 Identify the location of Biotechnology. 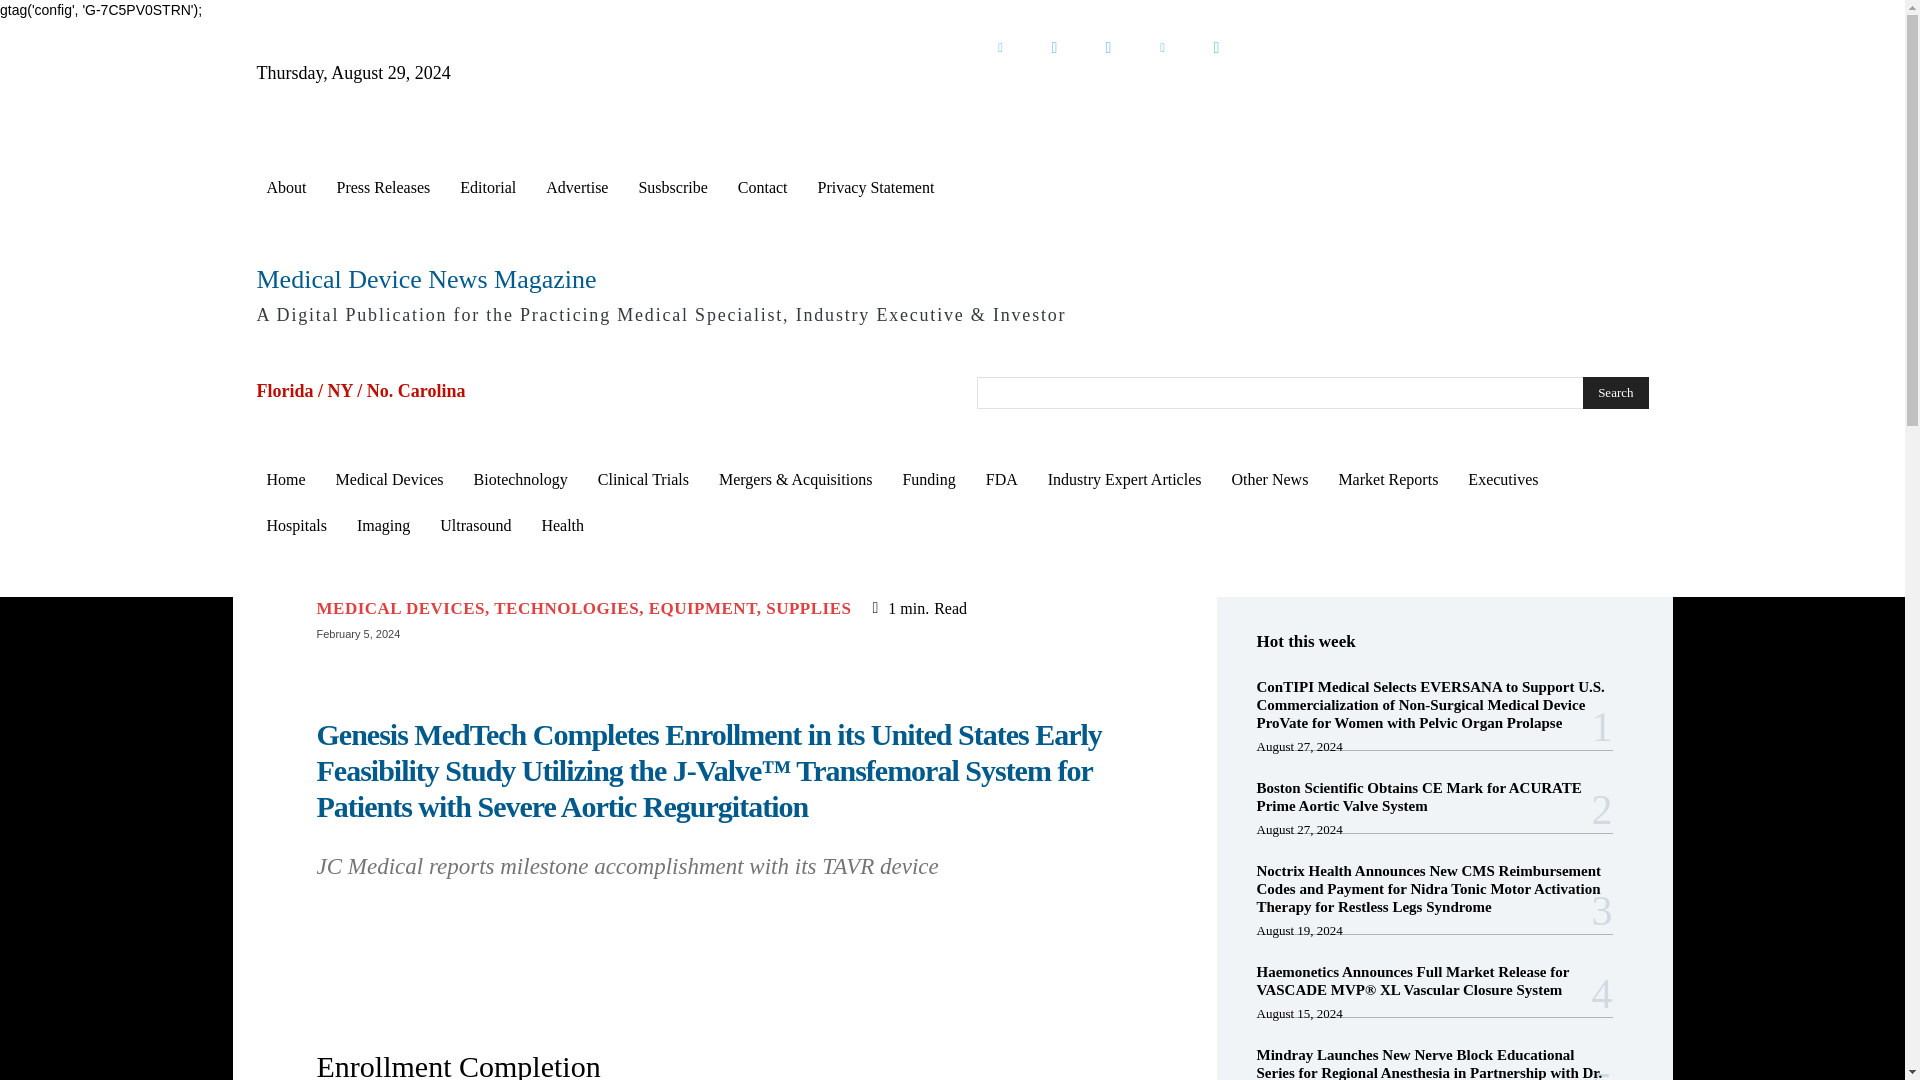
(520, 480).